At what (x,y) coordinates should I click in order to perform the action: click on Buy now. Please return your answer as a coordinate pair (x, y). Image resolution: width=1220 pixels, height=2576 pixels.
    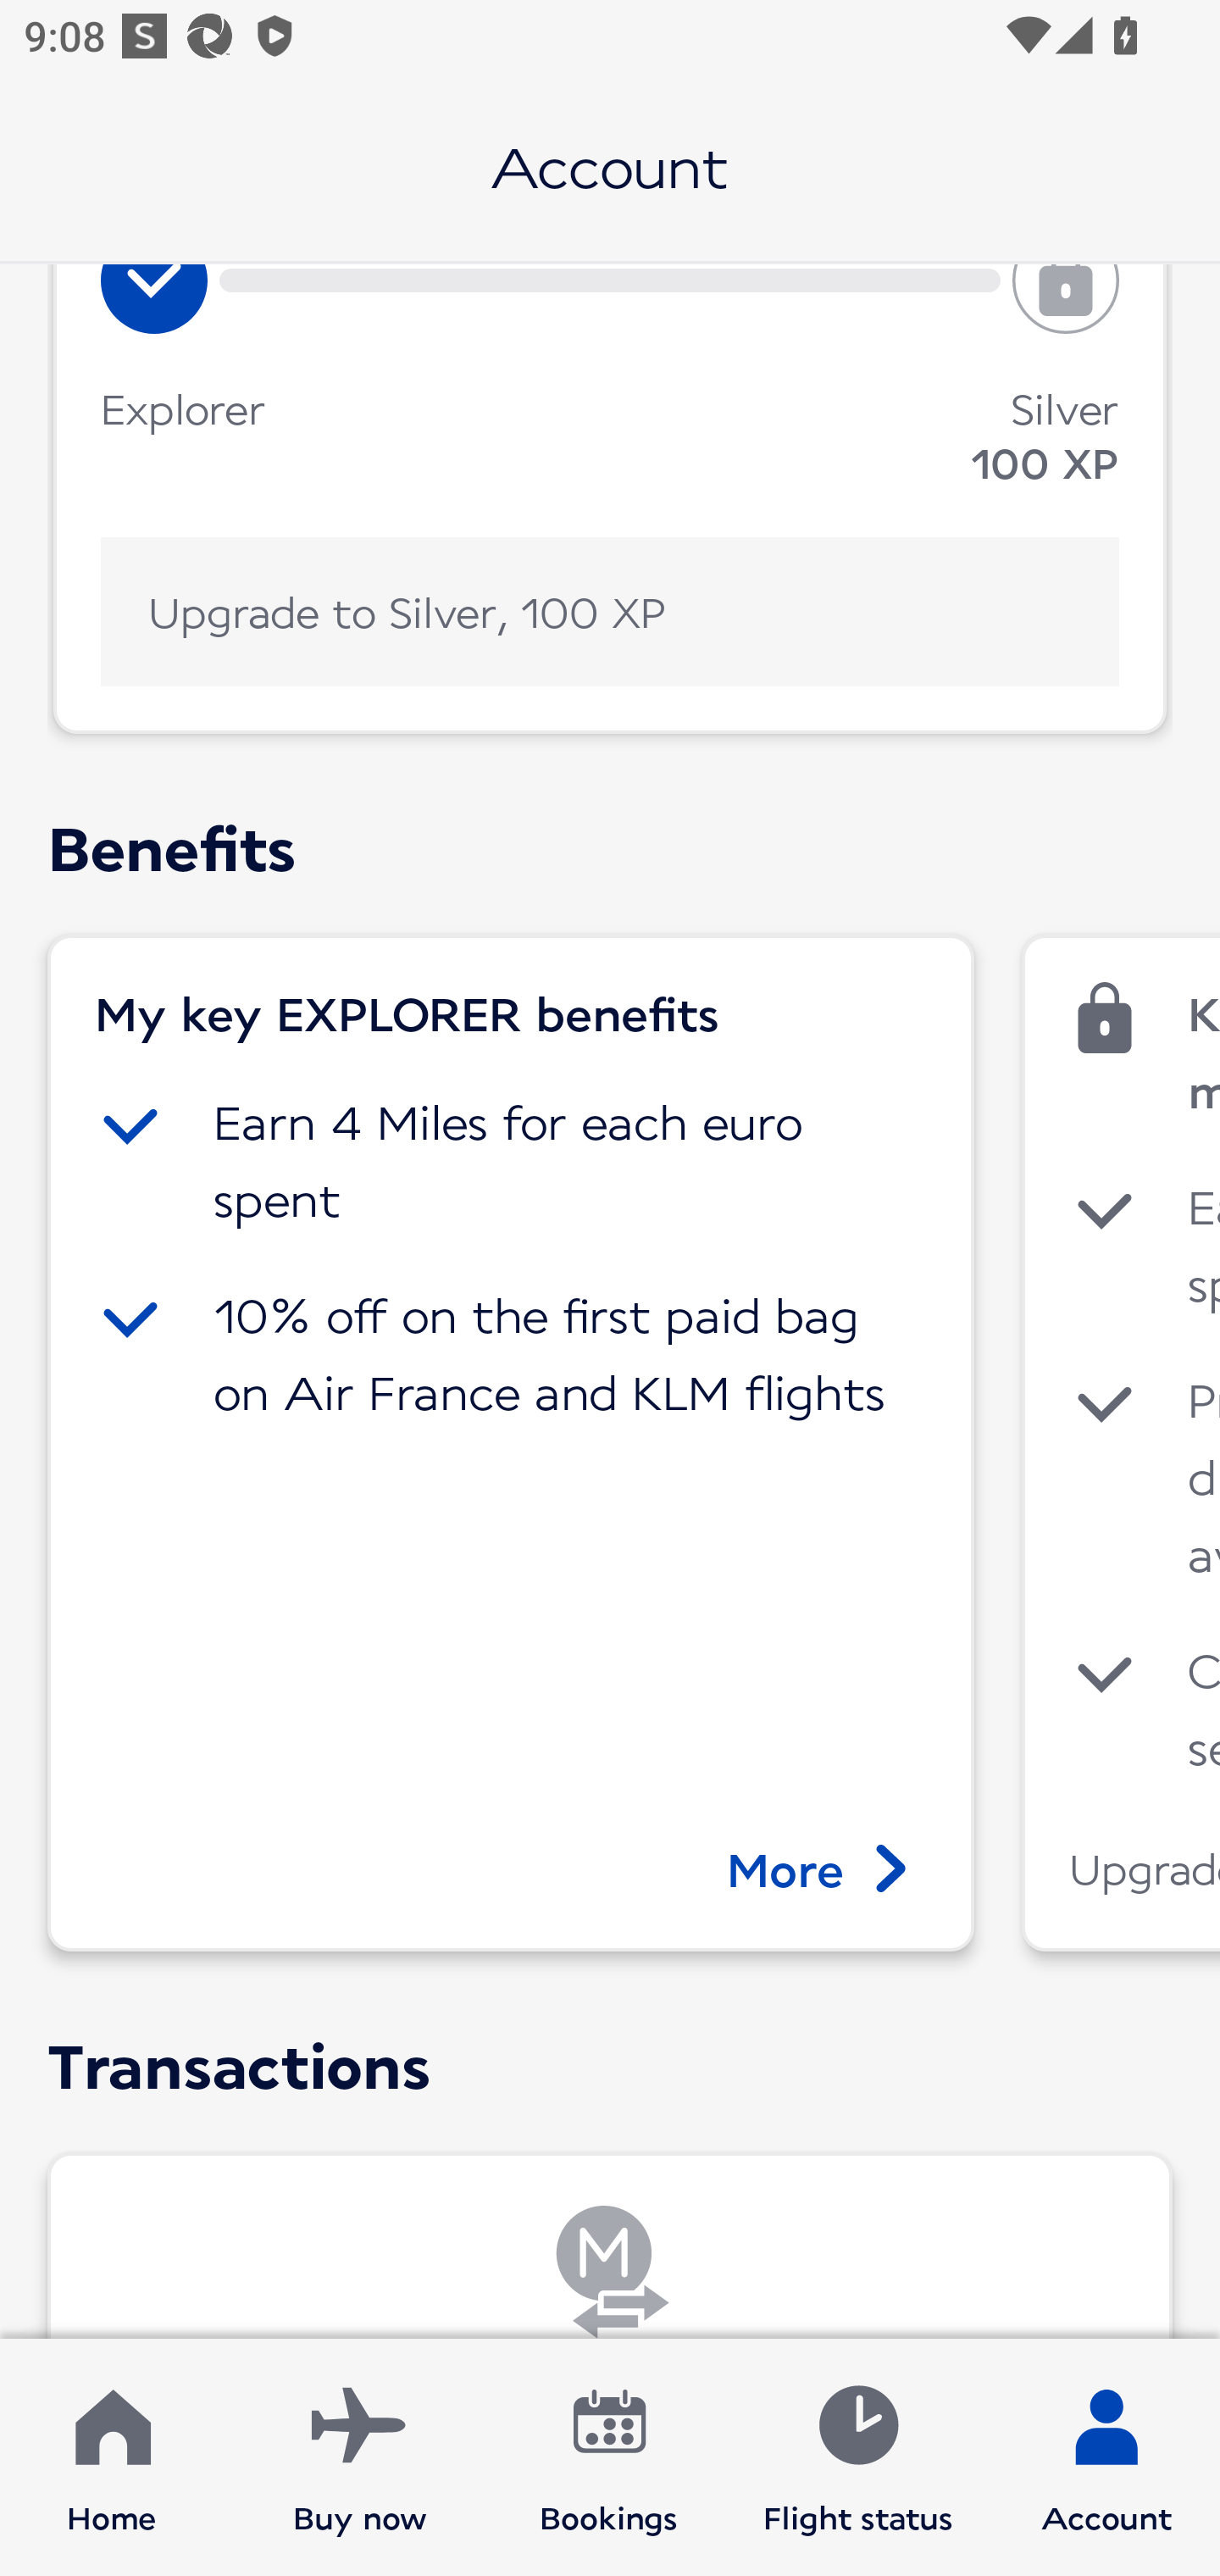
    Looking at the image, I should click on (360, 2457).